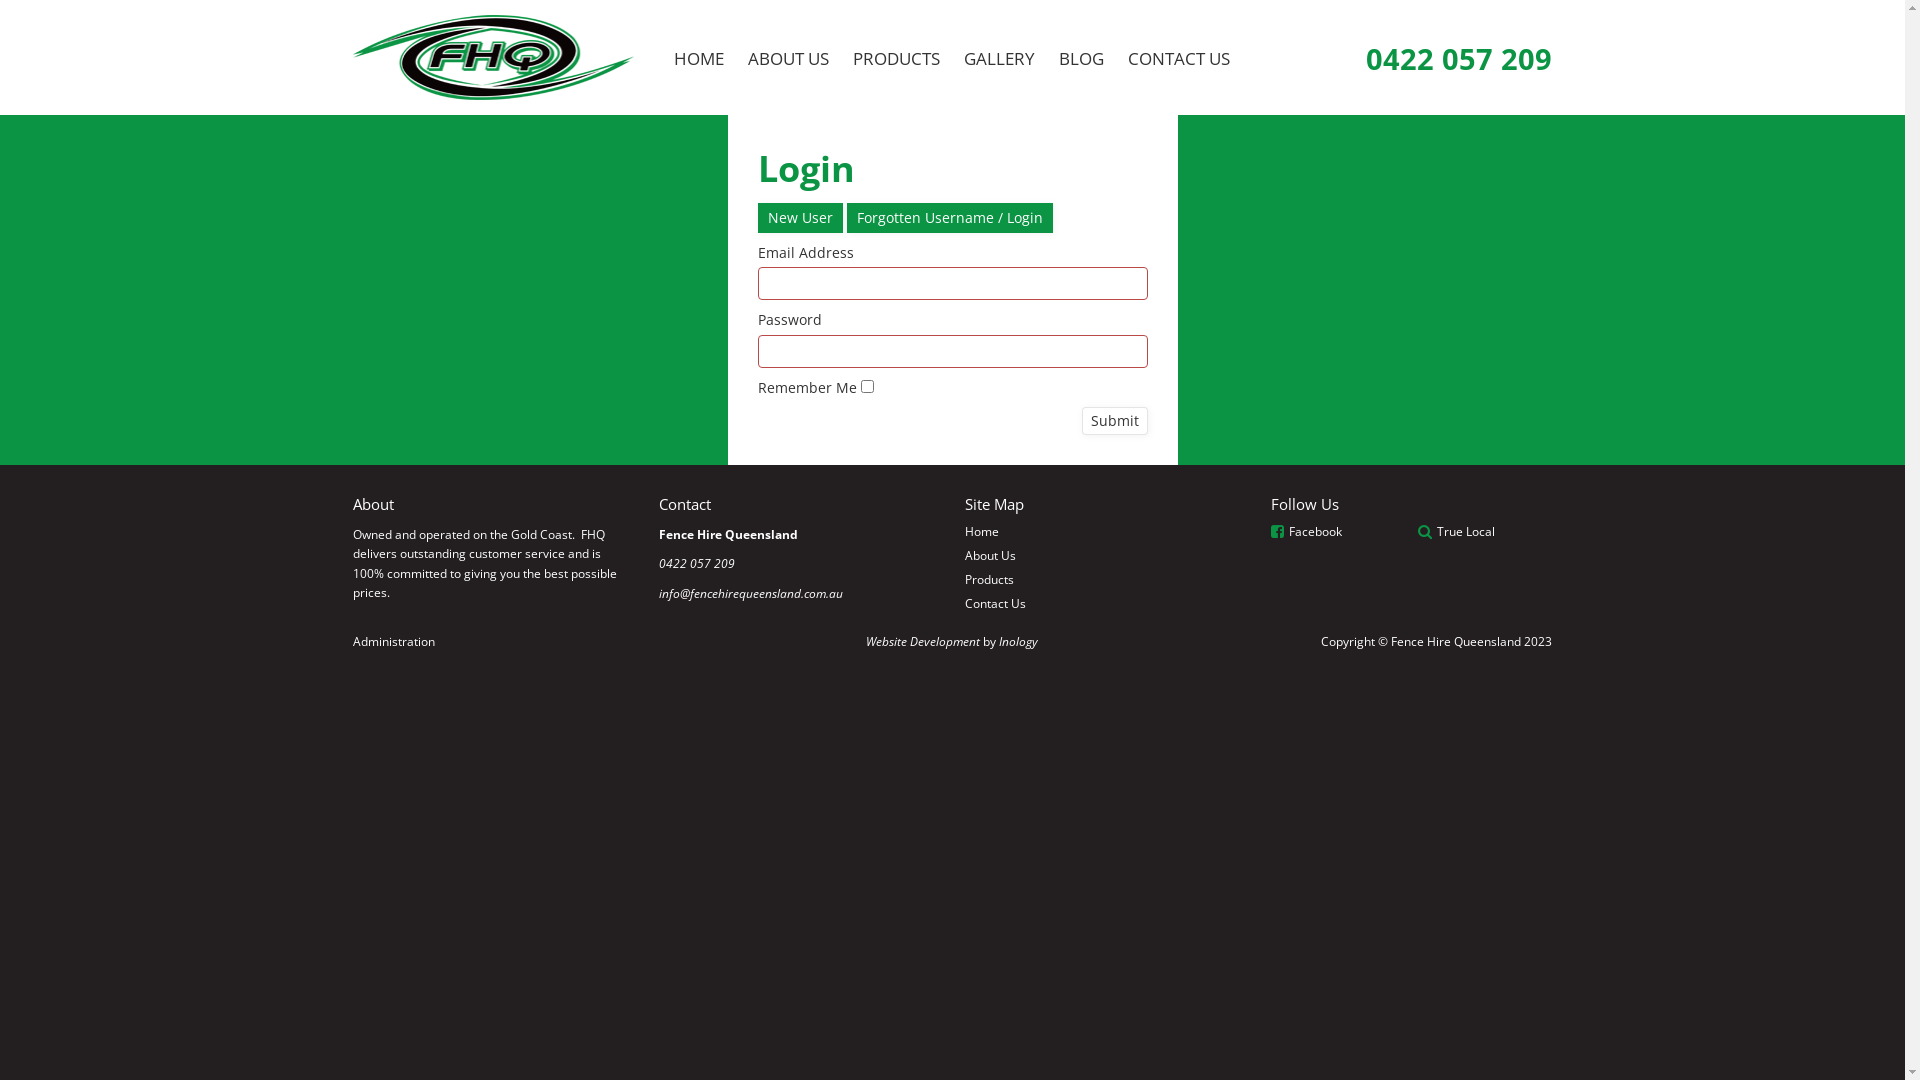 The width and height of the screenshot is (1920, 1080). Describe the element at coordinates (800, 218) in the screenshot. I see `New User` at that location.